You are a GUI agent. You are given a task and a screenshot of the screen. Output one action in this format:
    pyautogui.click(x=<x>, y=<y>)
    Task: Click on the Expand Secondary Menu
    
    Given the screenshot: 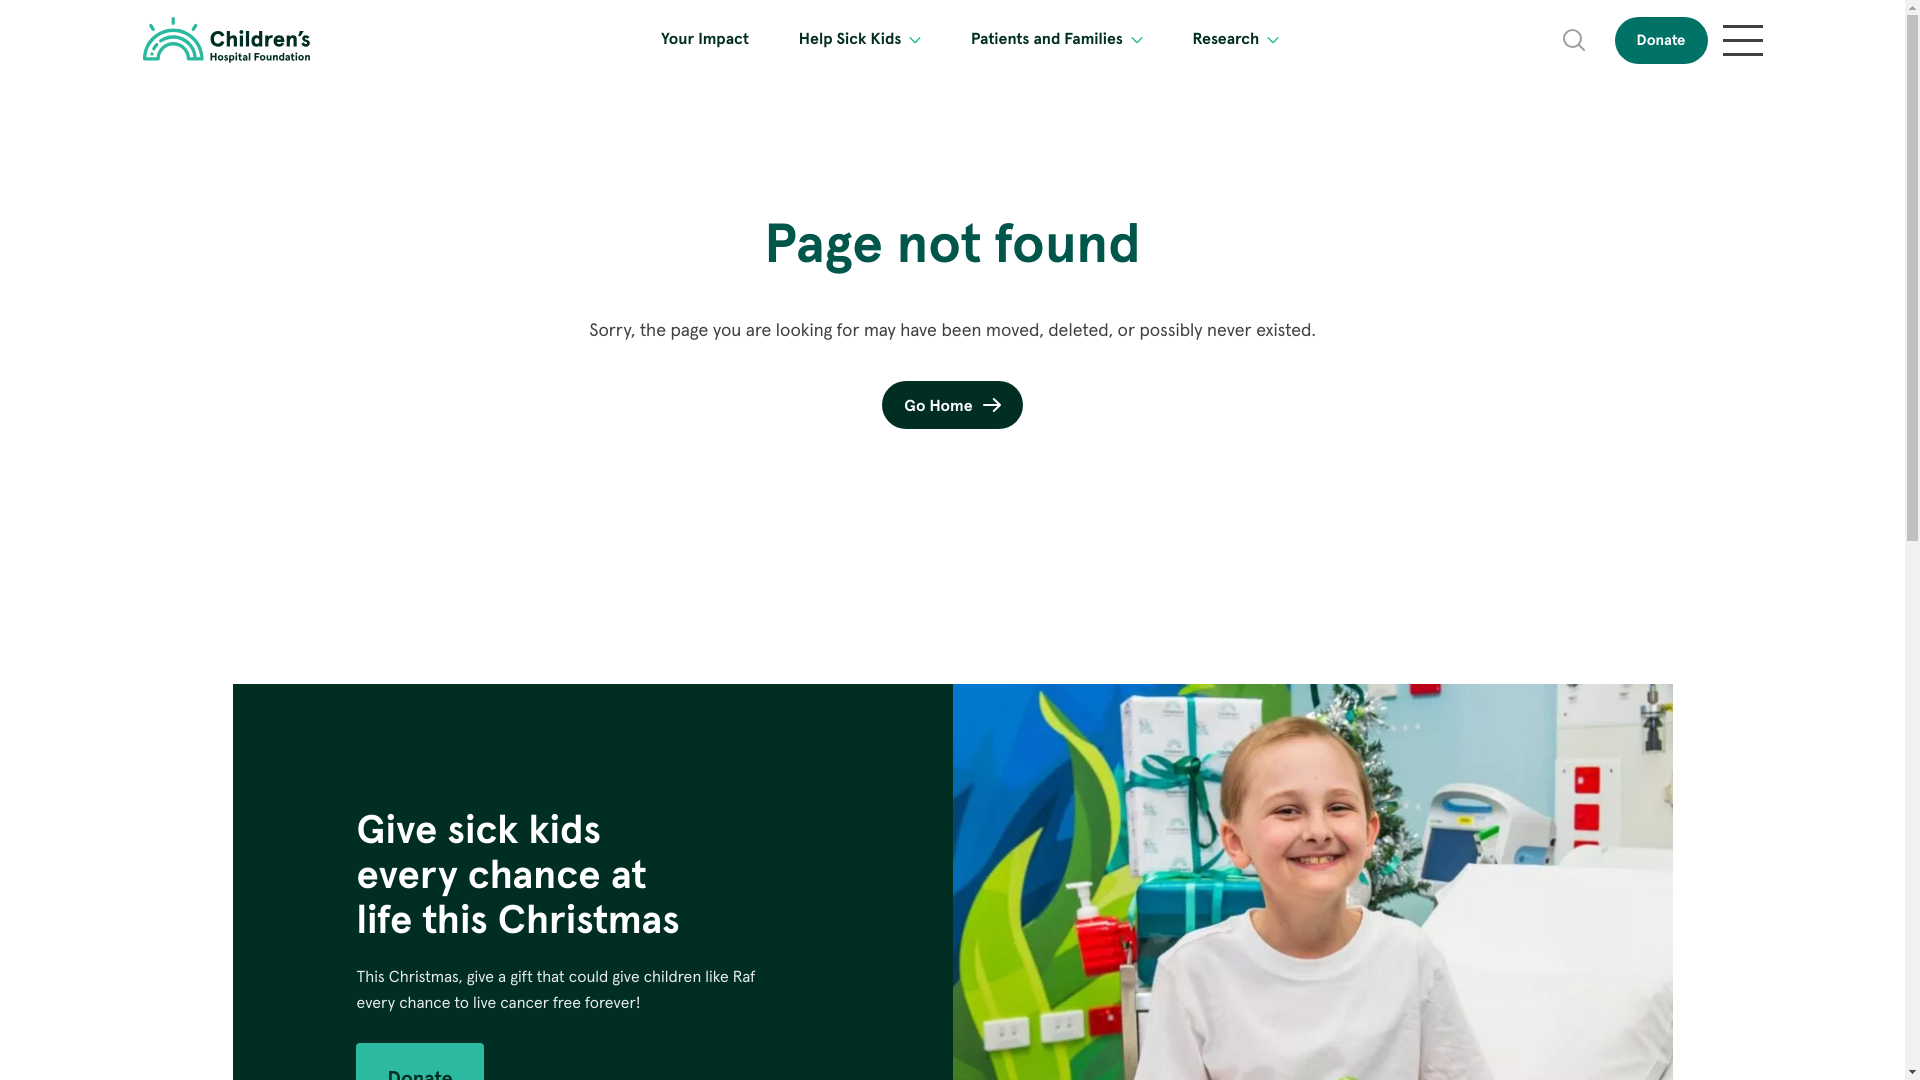 What is the action you would take?
    pyautogui.click(x=1742, y=40)
    